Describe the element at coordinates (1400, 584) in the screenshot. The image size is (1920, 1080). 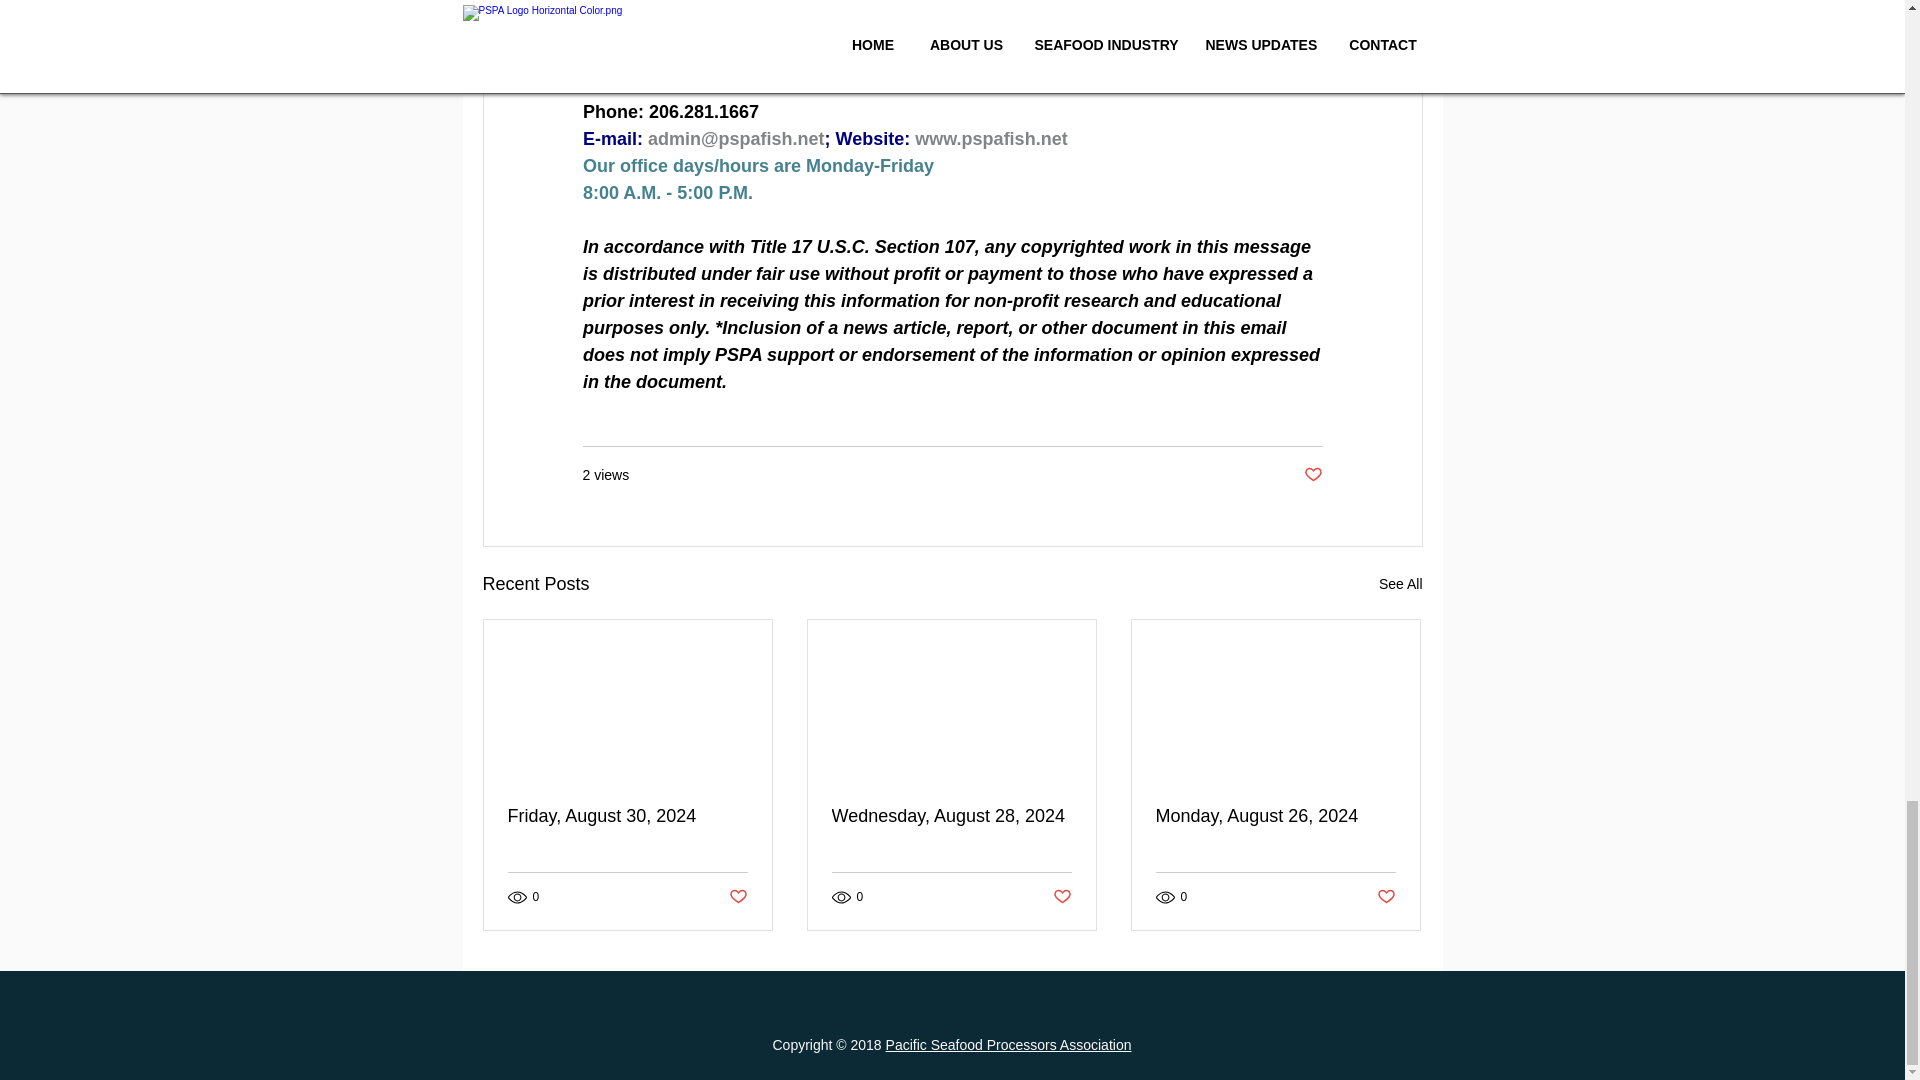
I see `See All` at that location.